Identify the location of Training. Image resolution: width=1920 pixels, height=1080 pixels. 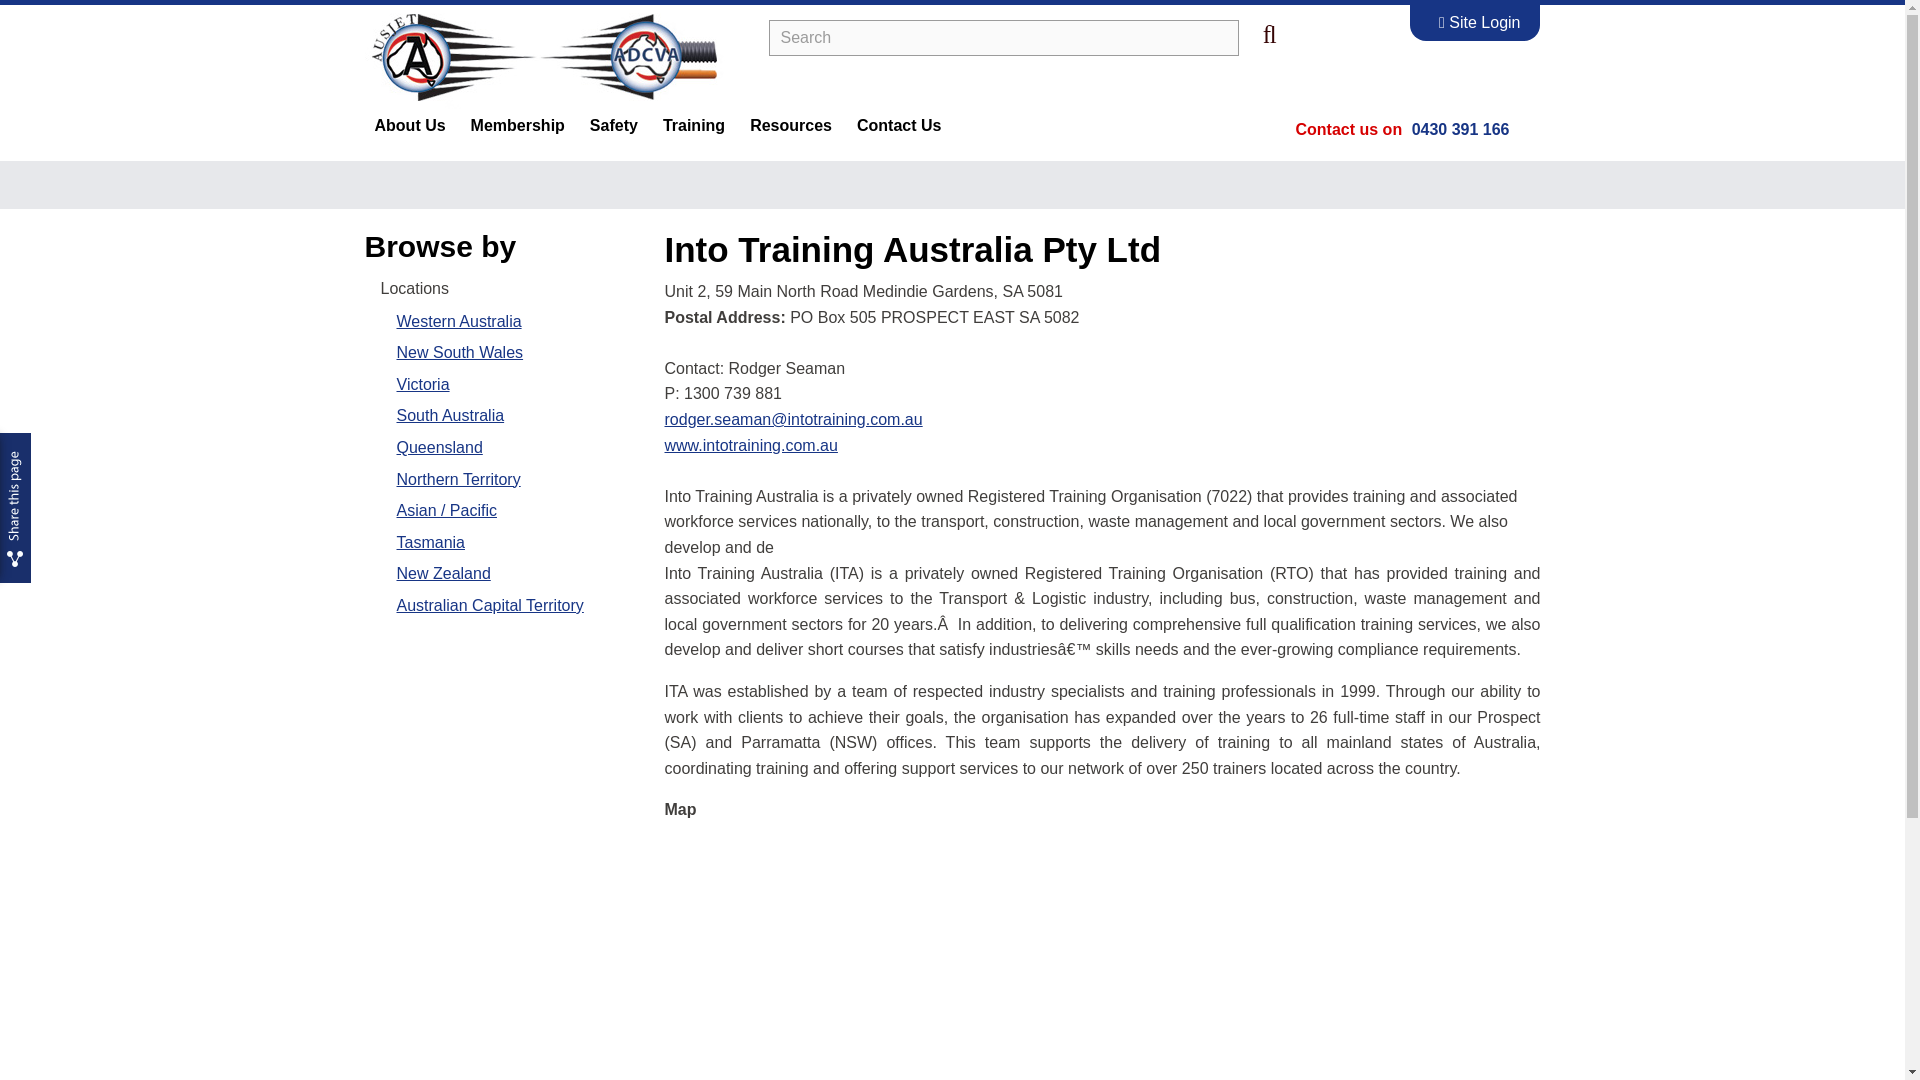
(696, 126).